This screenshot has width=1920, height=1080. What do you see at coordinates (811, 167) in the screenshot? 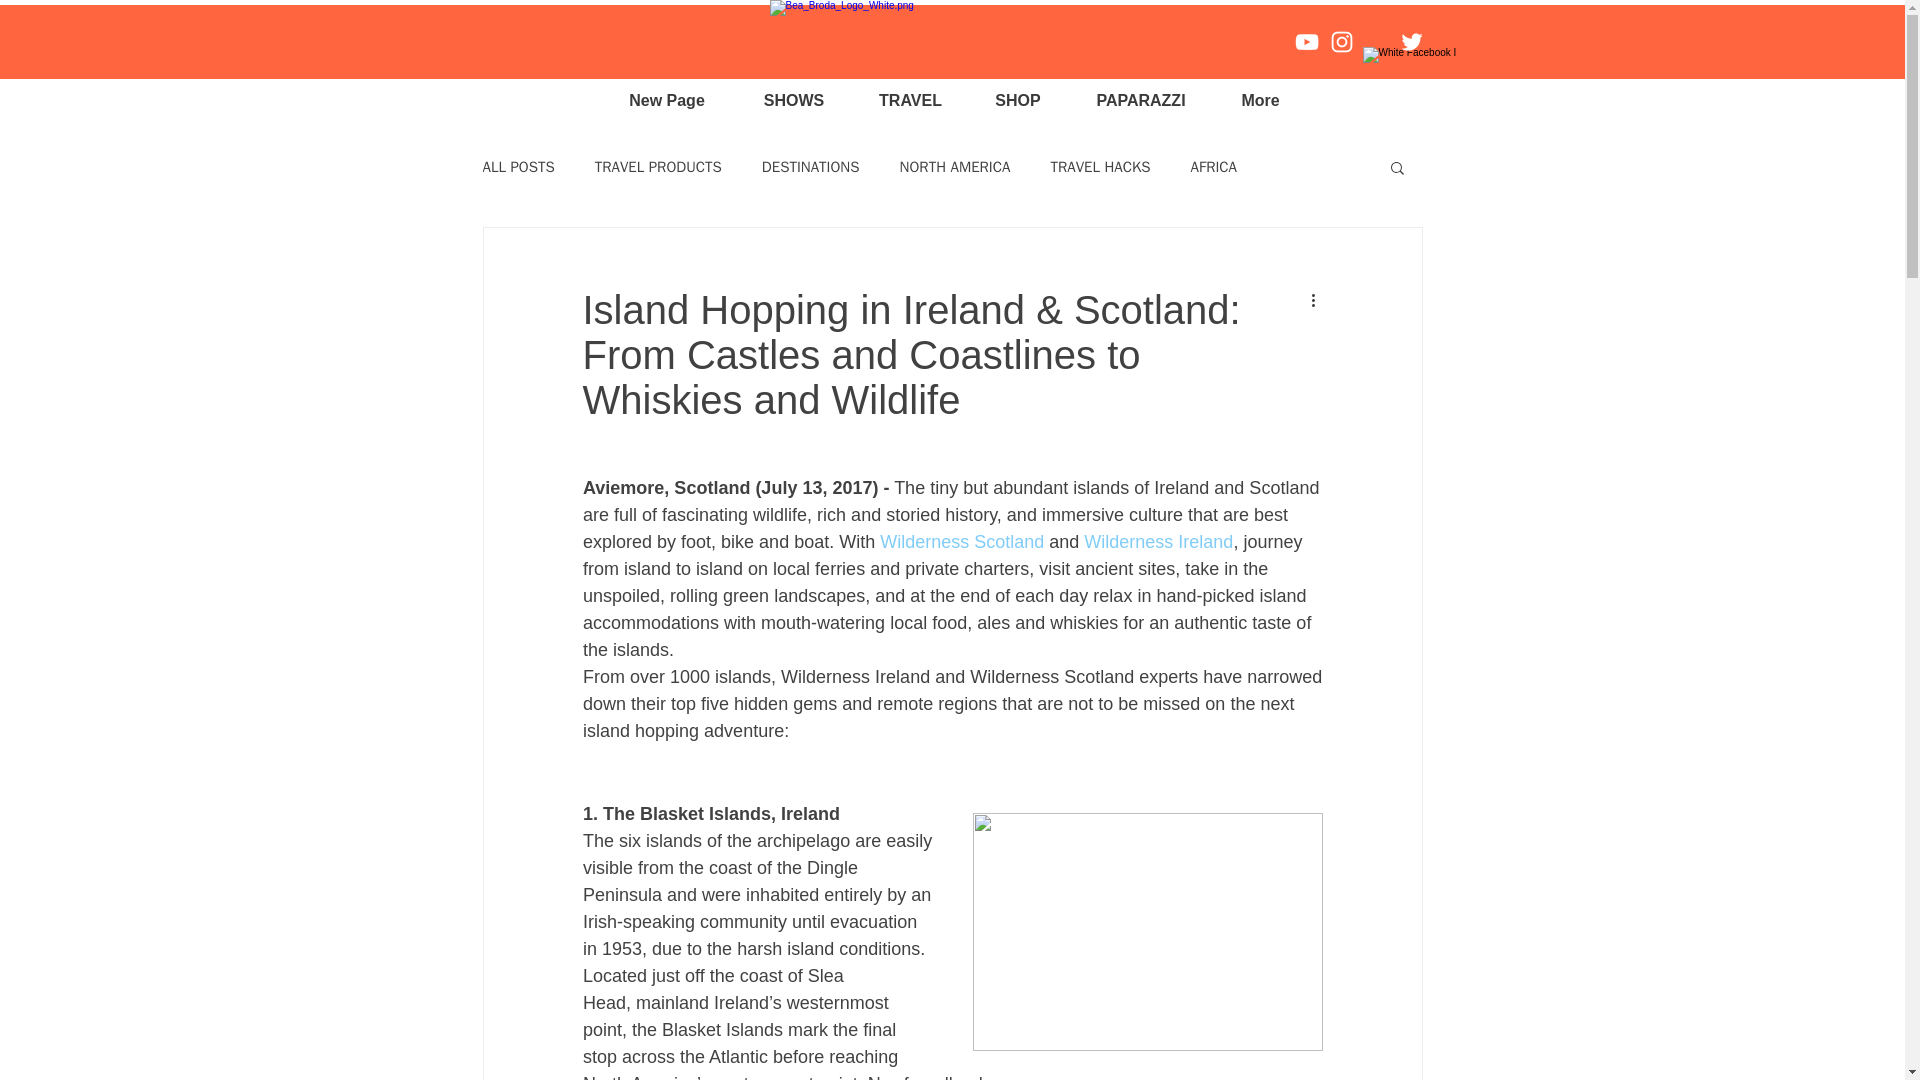
I see `DESTINATIONS` at bounding box center [811, 167].